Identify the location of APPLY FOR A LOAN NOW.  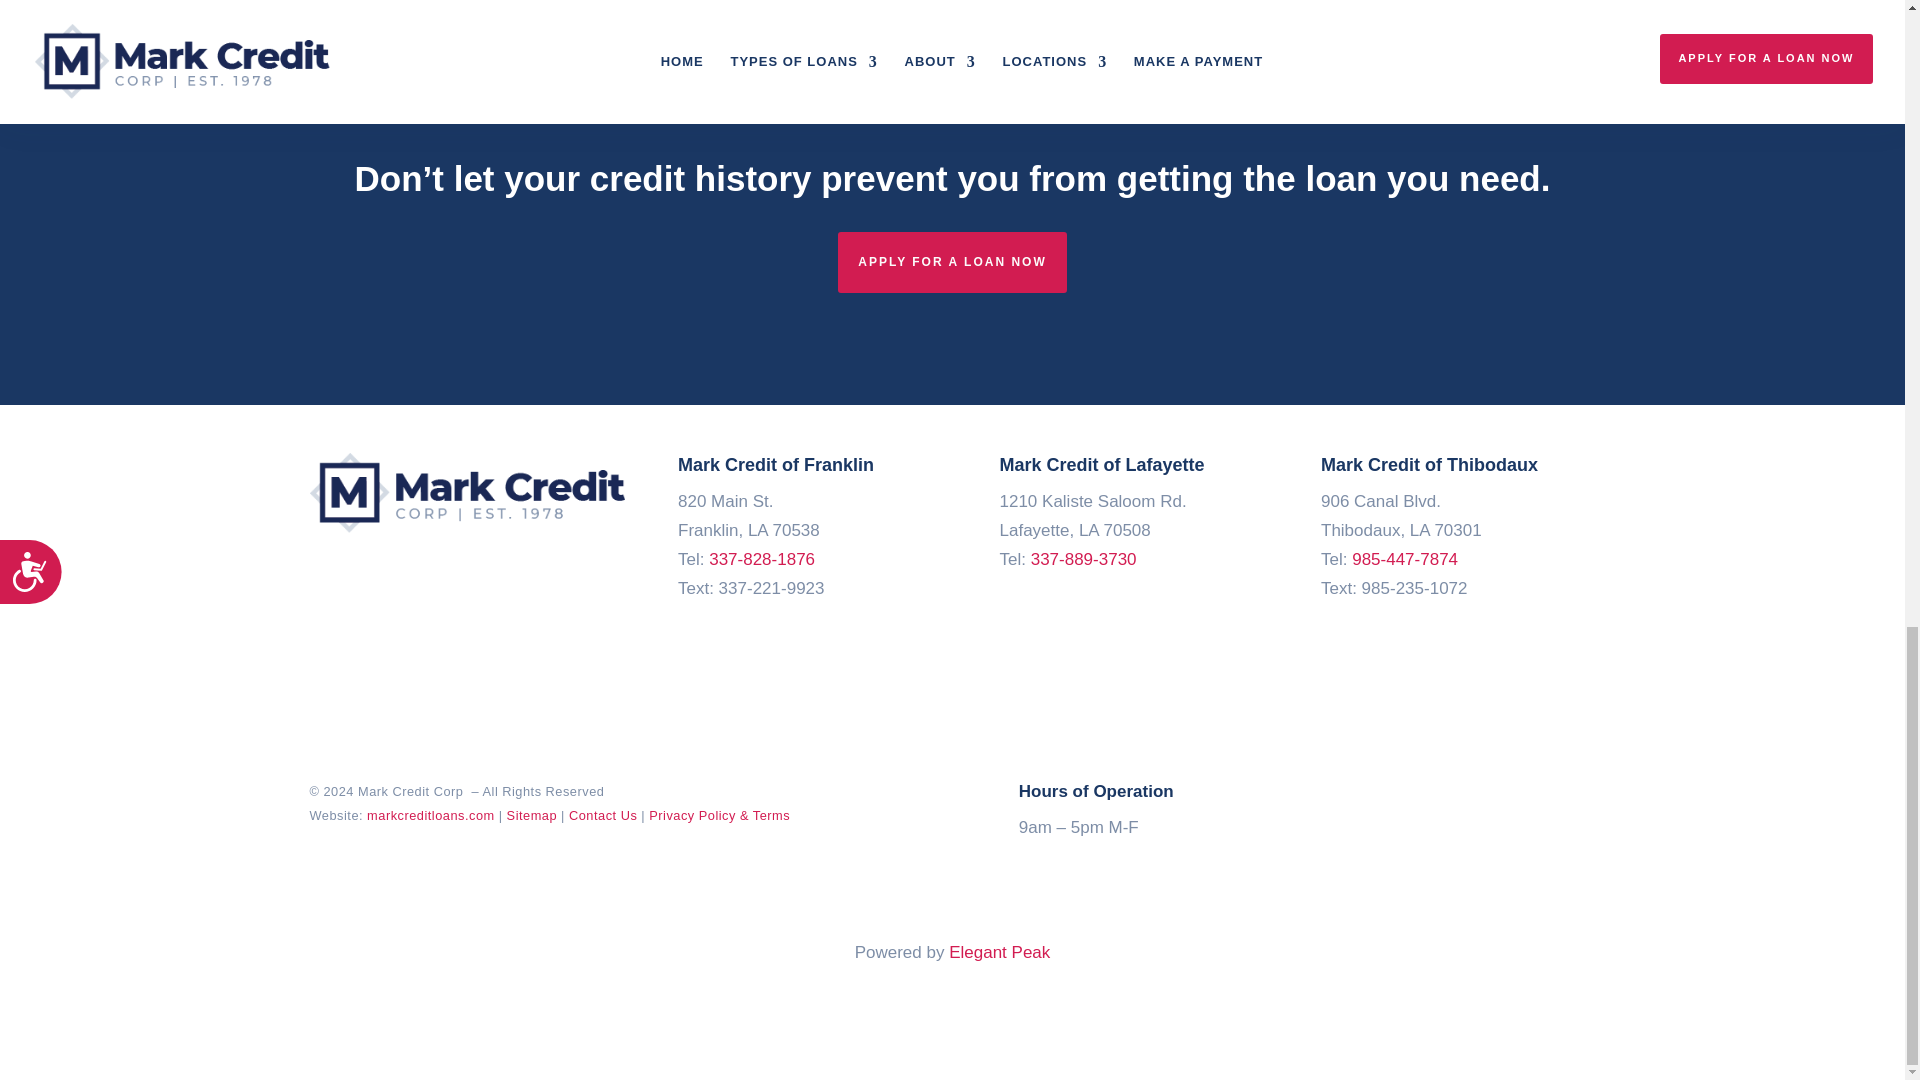
(951, 262).